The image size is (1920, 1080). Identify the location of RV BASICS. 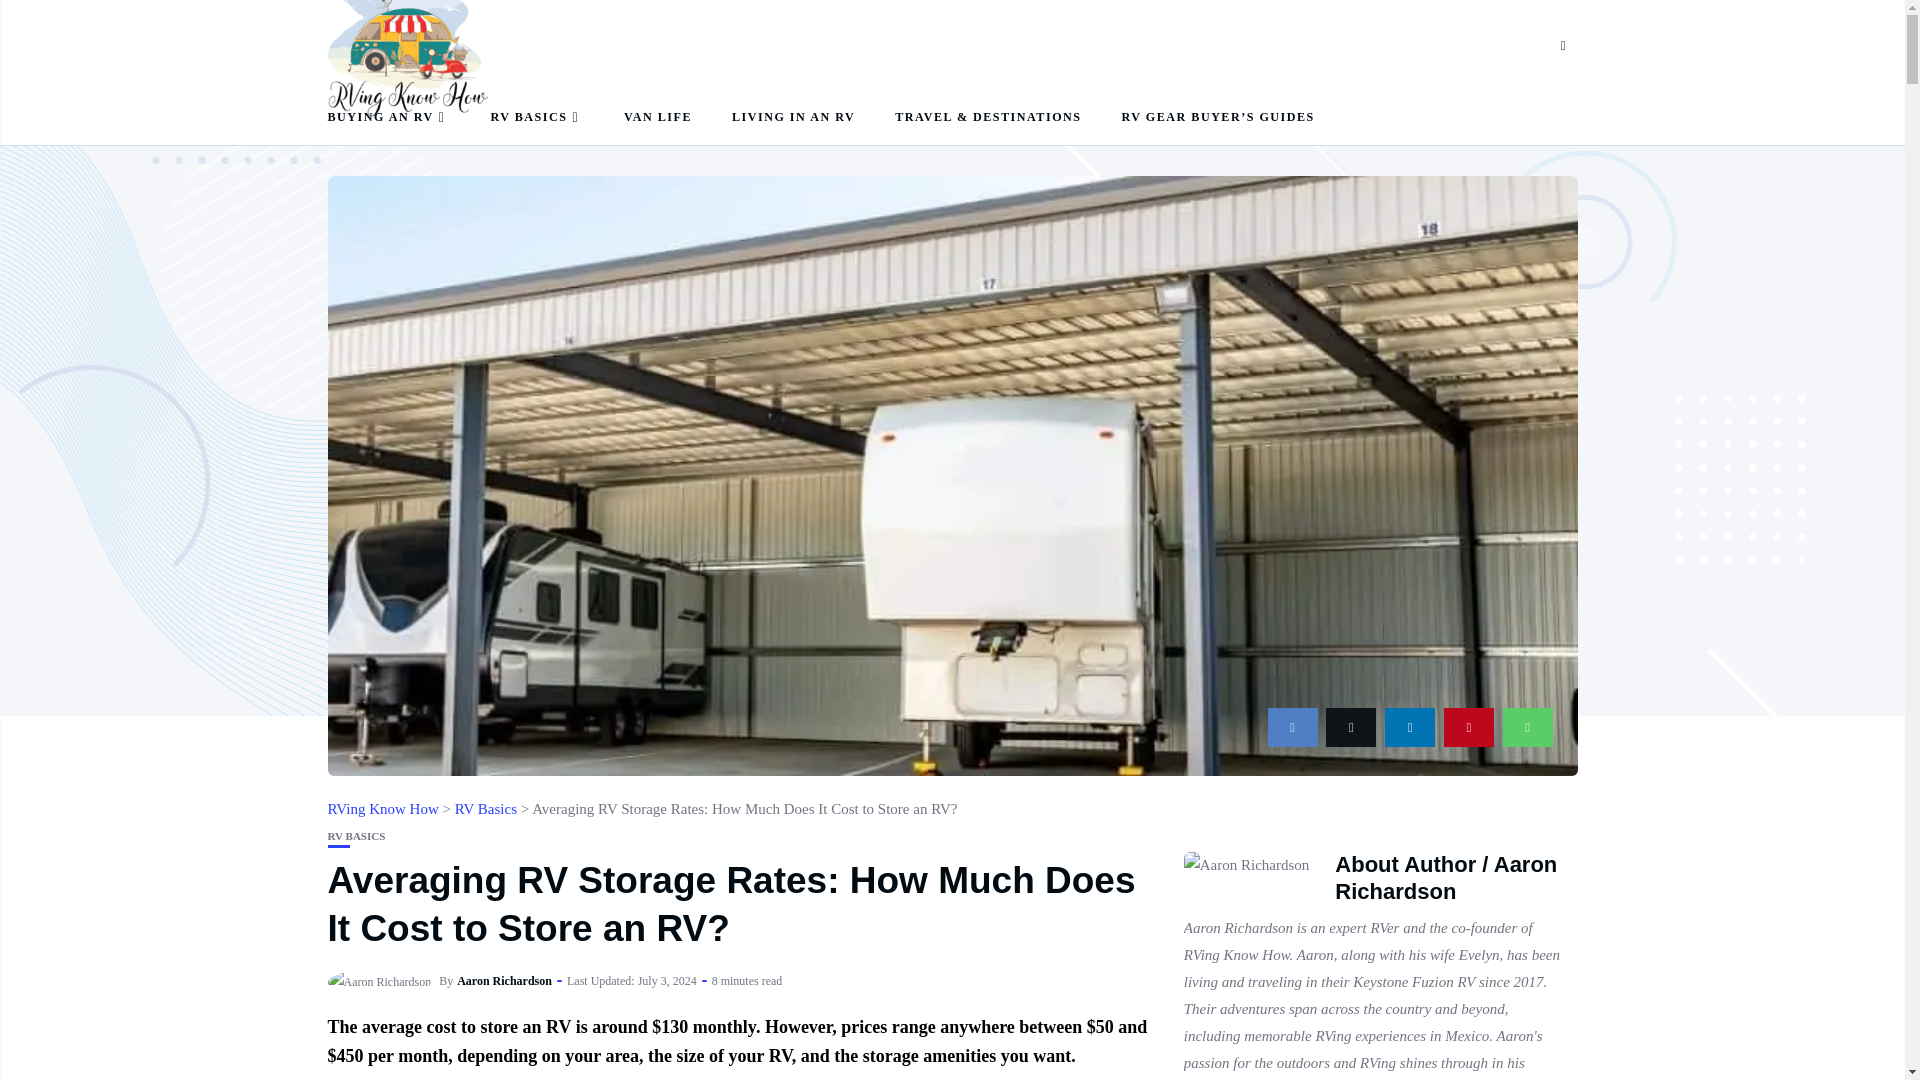
(356, 836).